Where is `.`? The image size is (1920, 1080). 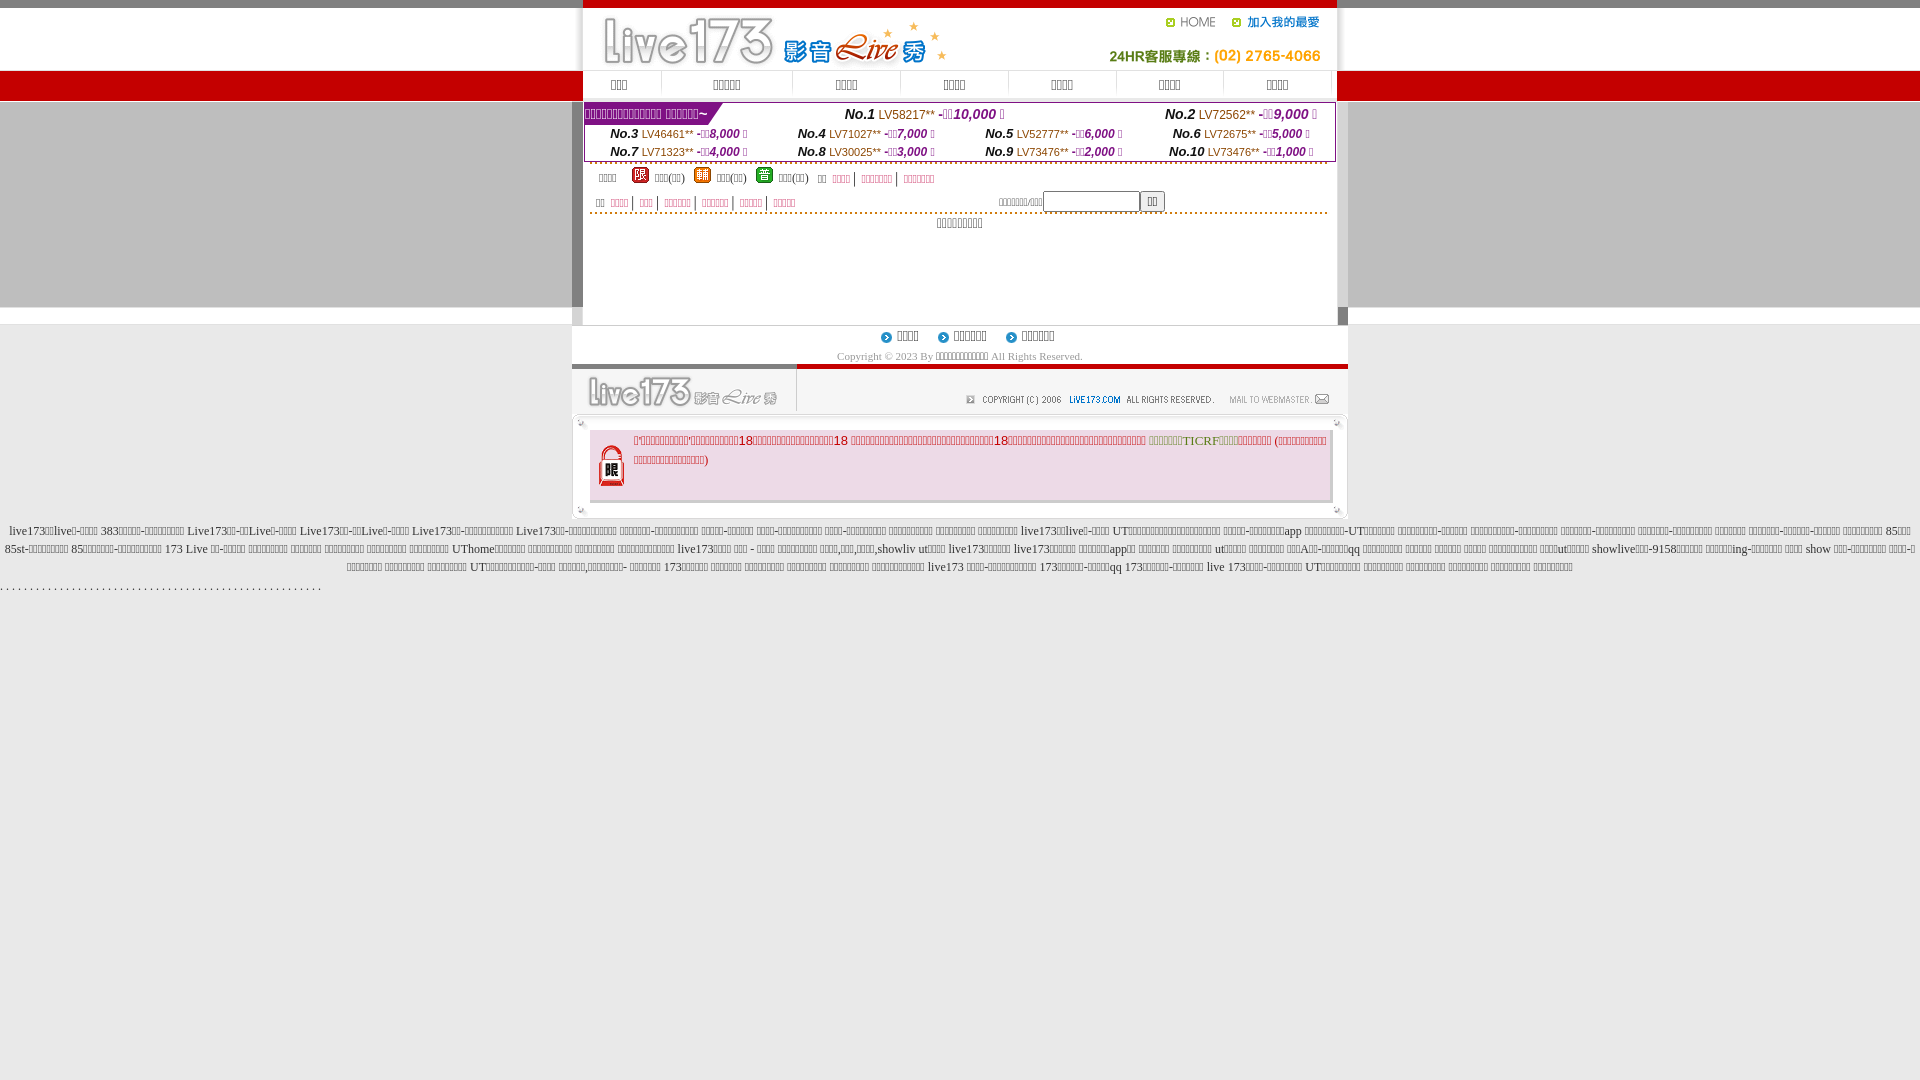 . is located at coordinates (8, 586).